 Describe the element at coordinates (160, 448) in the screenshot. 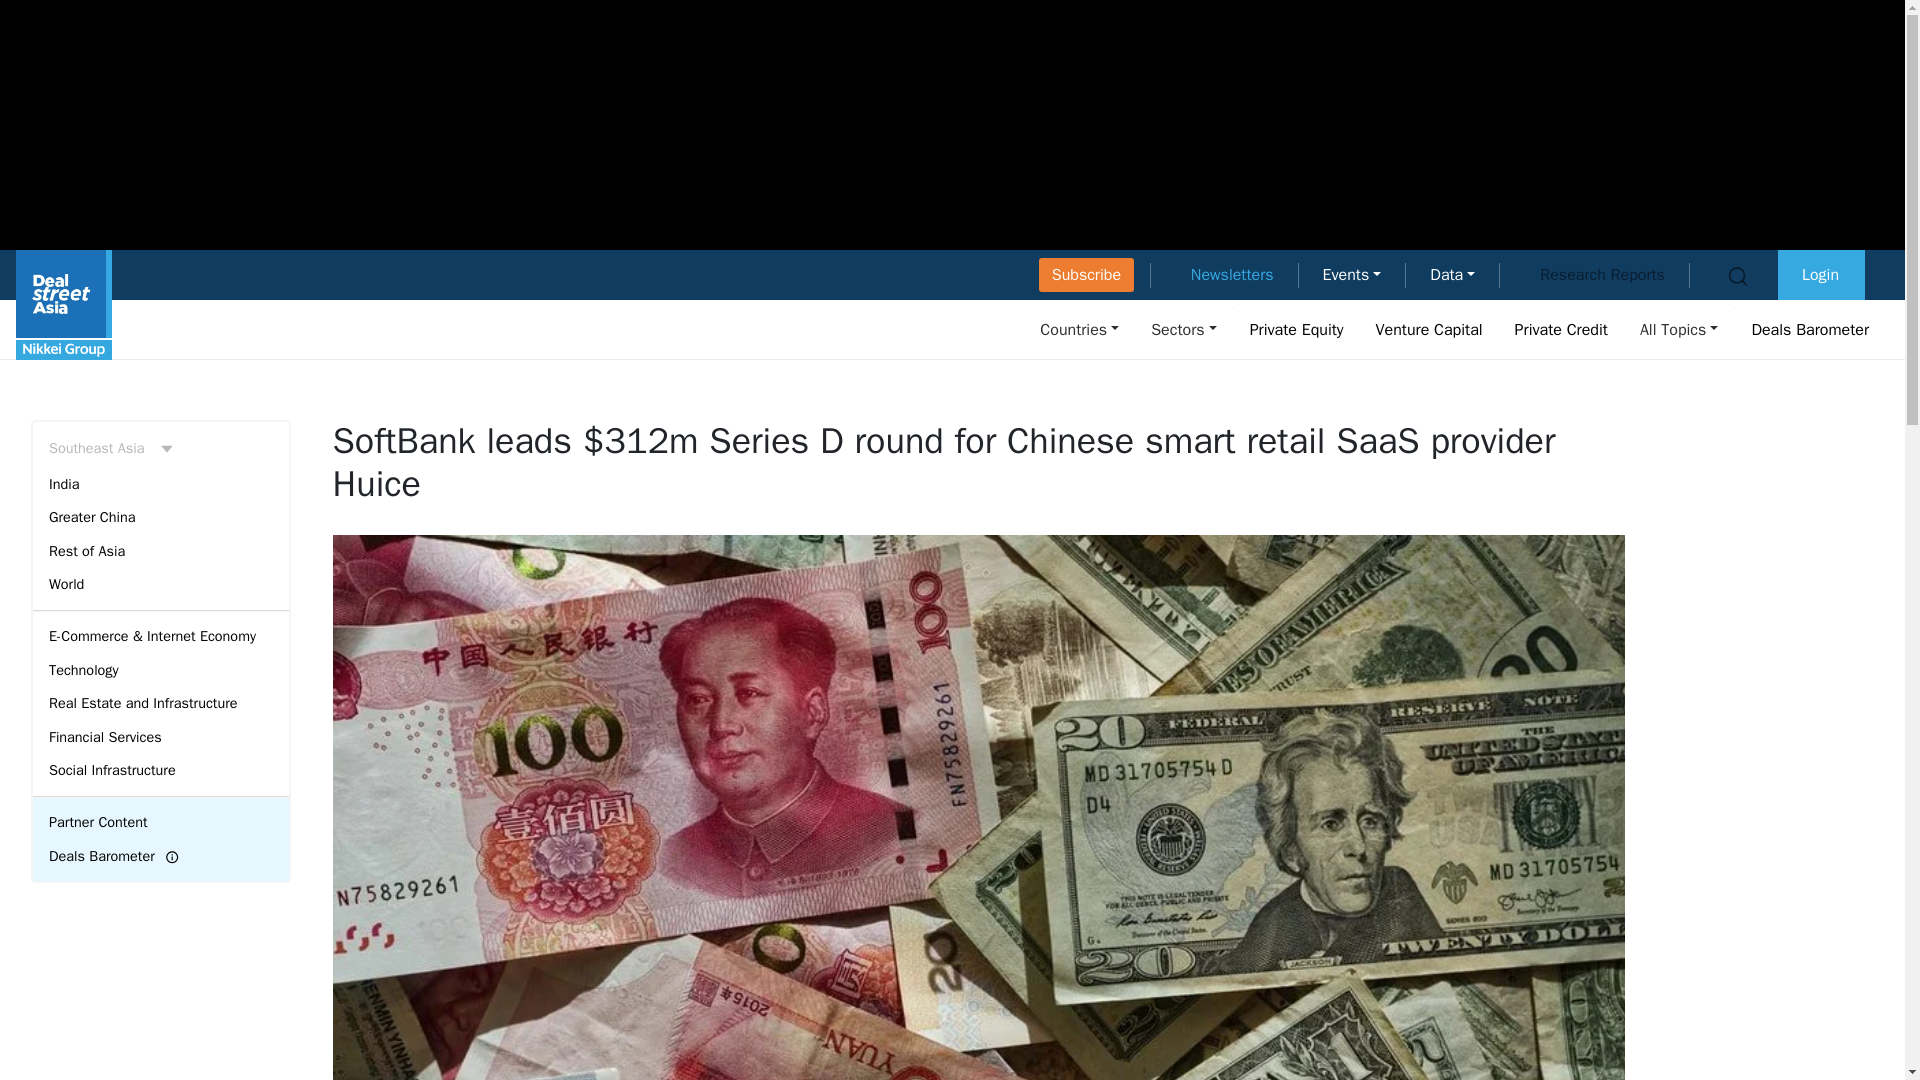

I see `Southeast Asia` at that location.